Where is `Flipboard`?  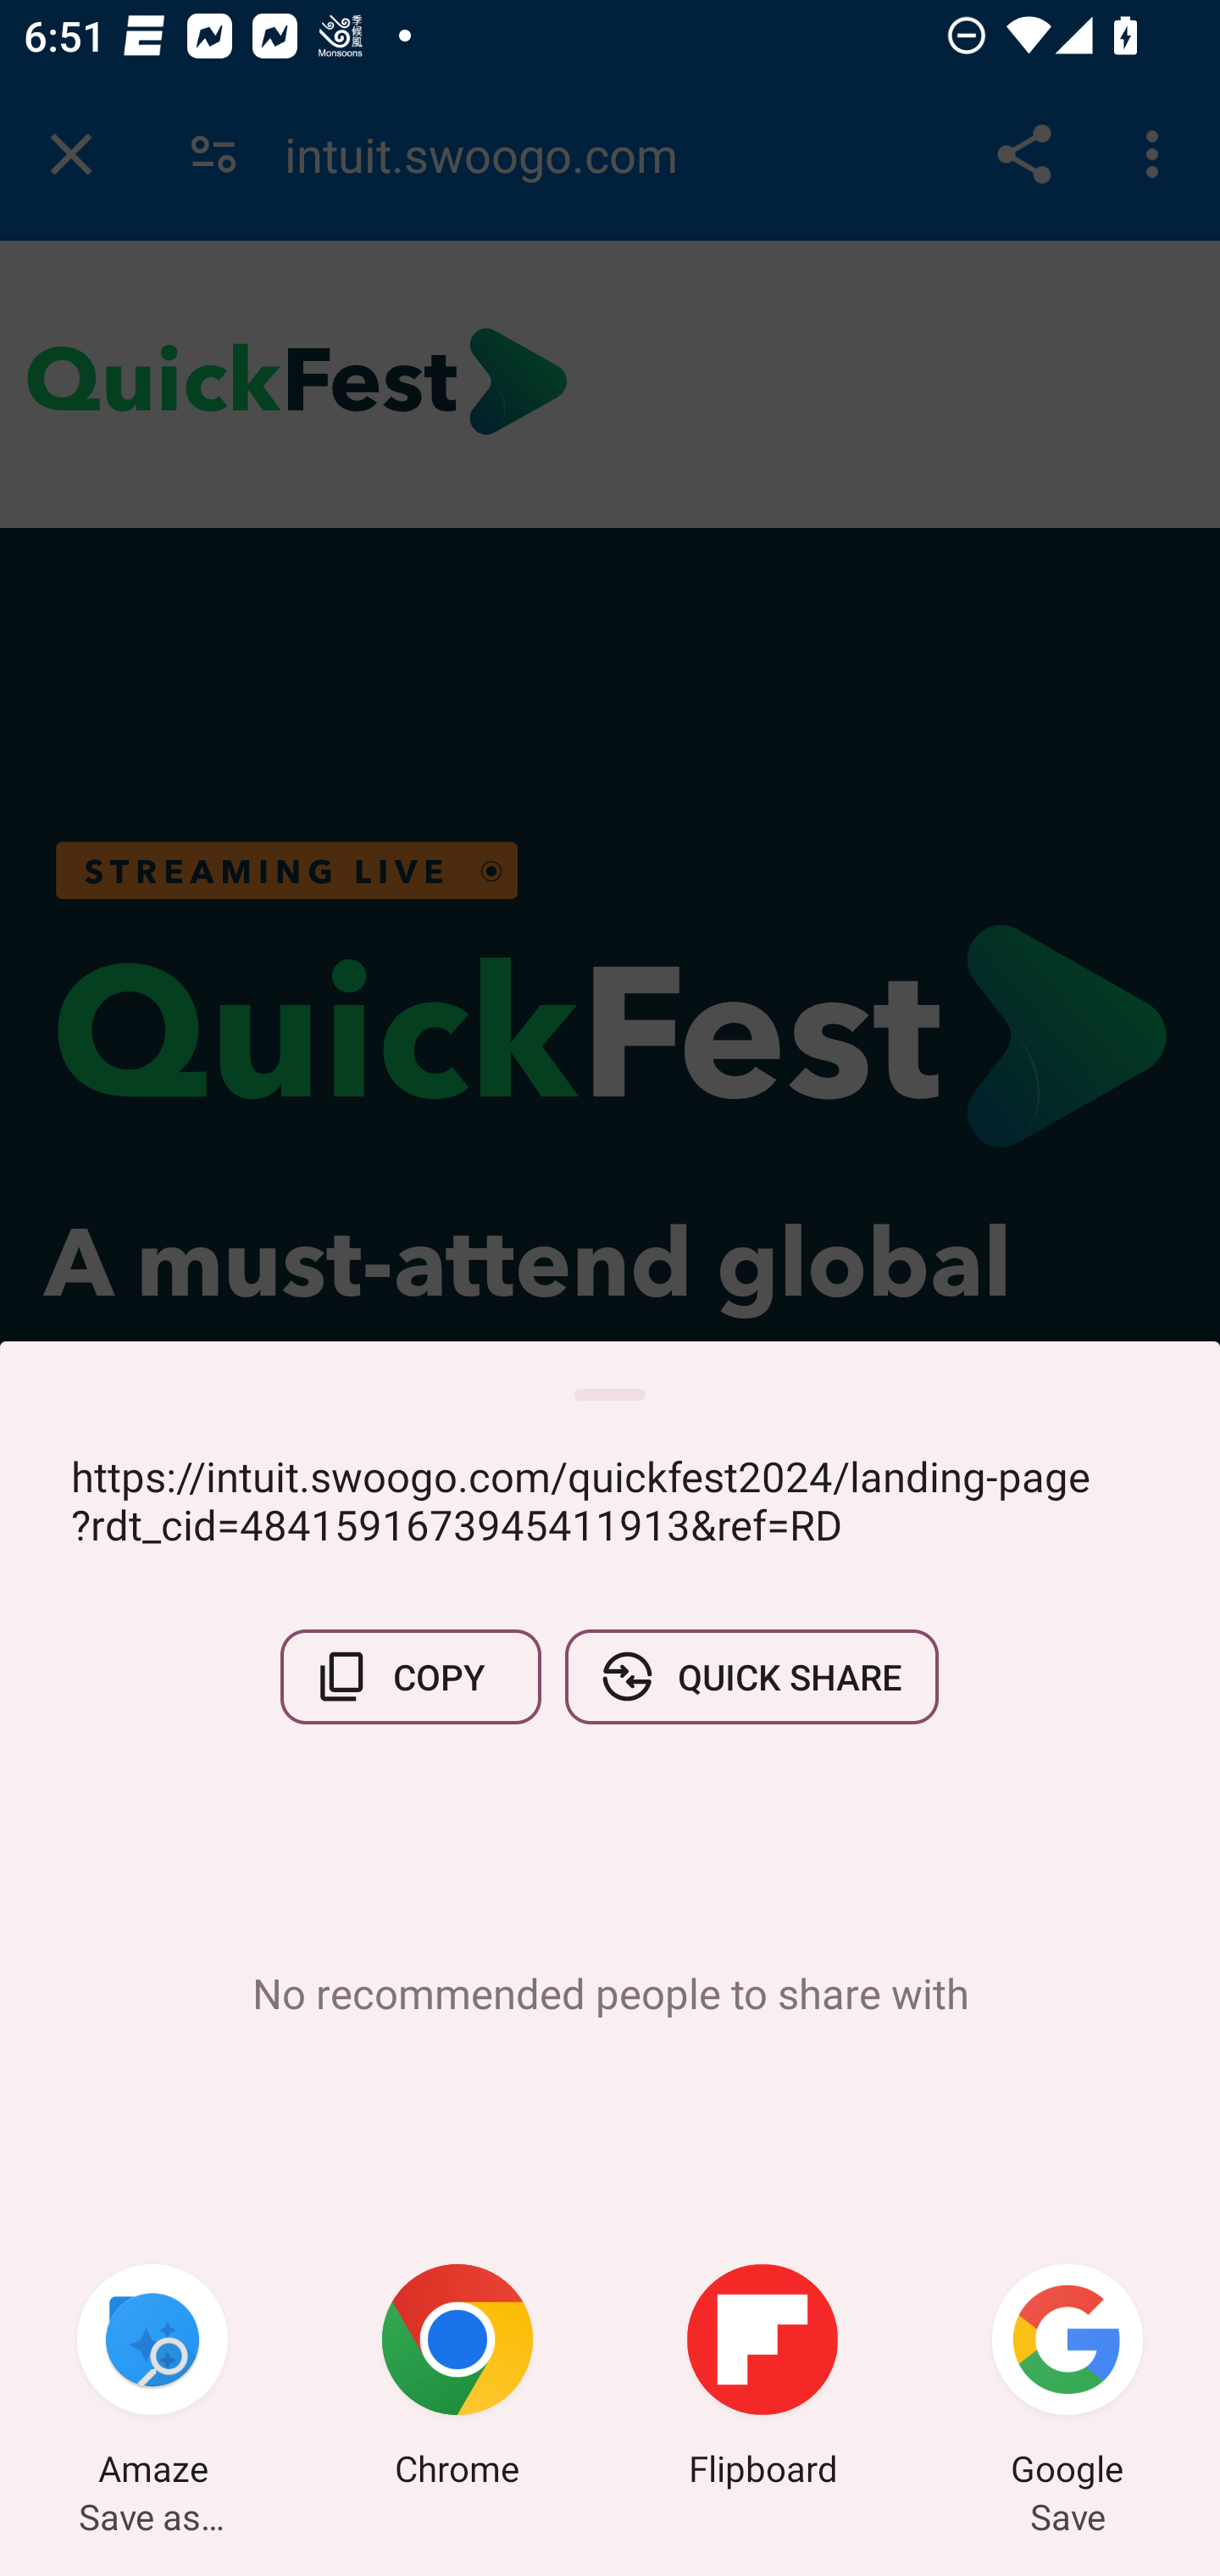
Flipboard is located at coordinates (762, 2379).